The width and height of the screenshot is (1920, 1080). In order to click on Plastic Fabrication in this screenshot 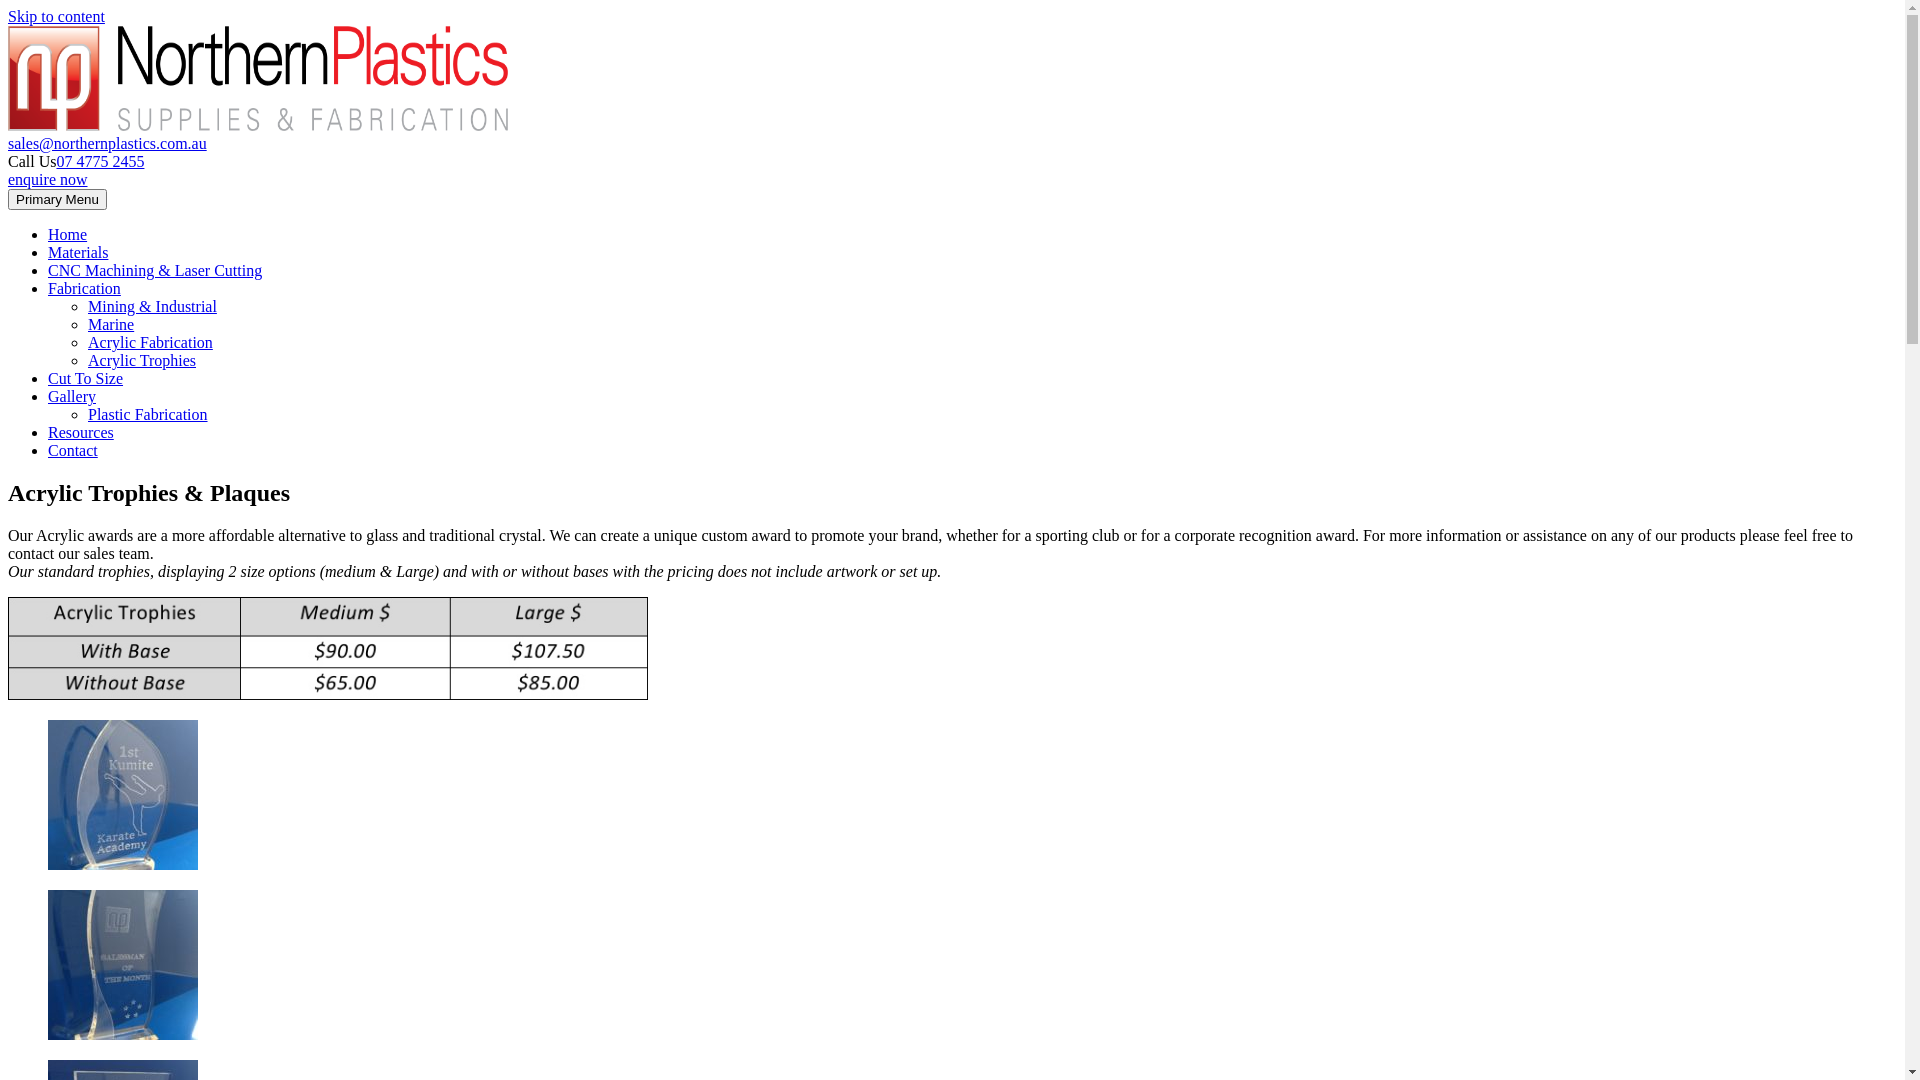, I will do `click(148, 414)`.